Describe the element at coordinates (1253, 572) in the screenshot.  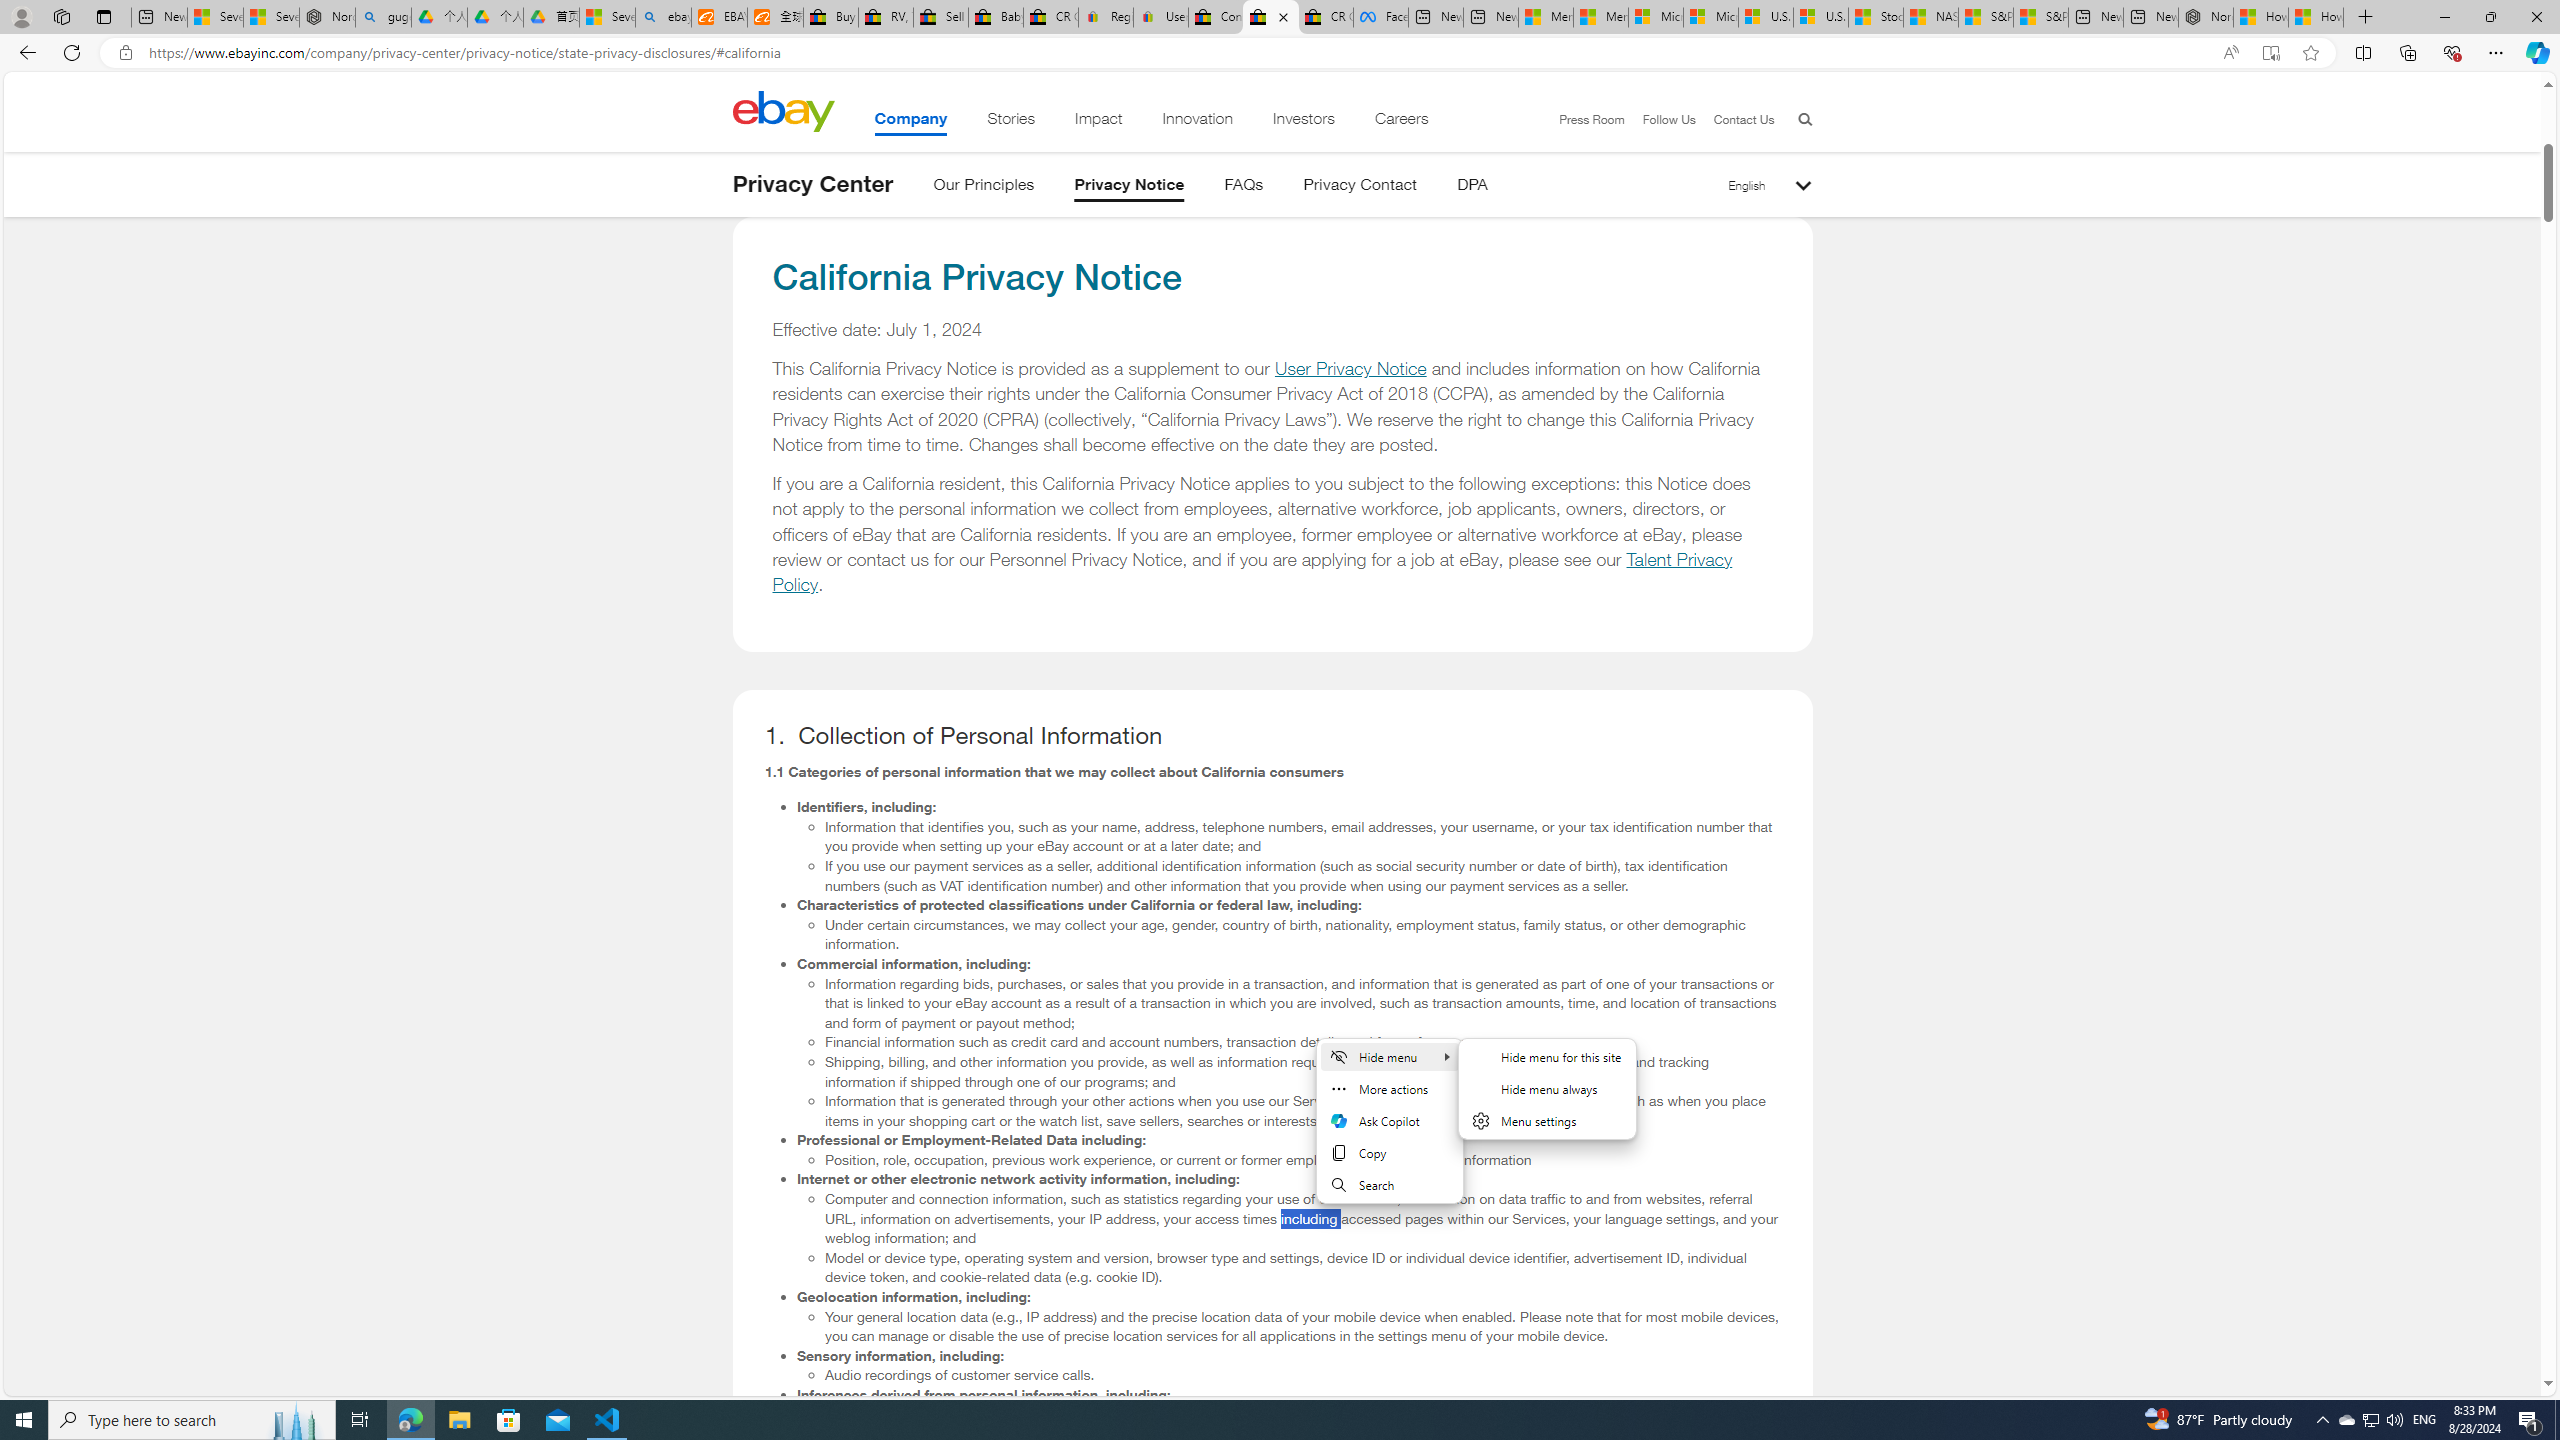
I see `Talent Privacy Policy` at that location.